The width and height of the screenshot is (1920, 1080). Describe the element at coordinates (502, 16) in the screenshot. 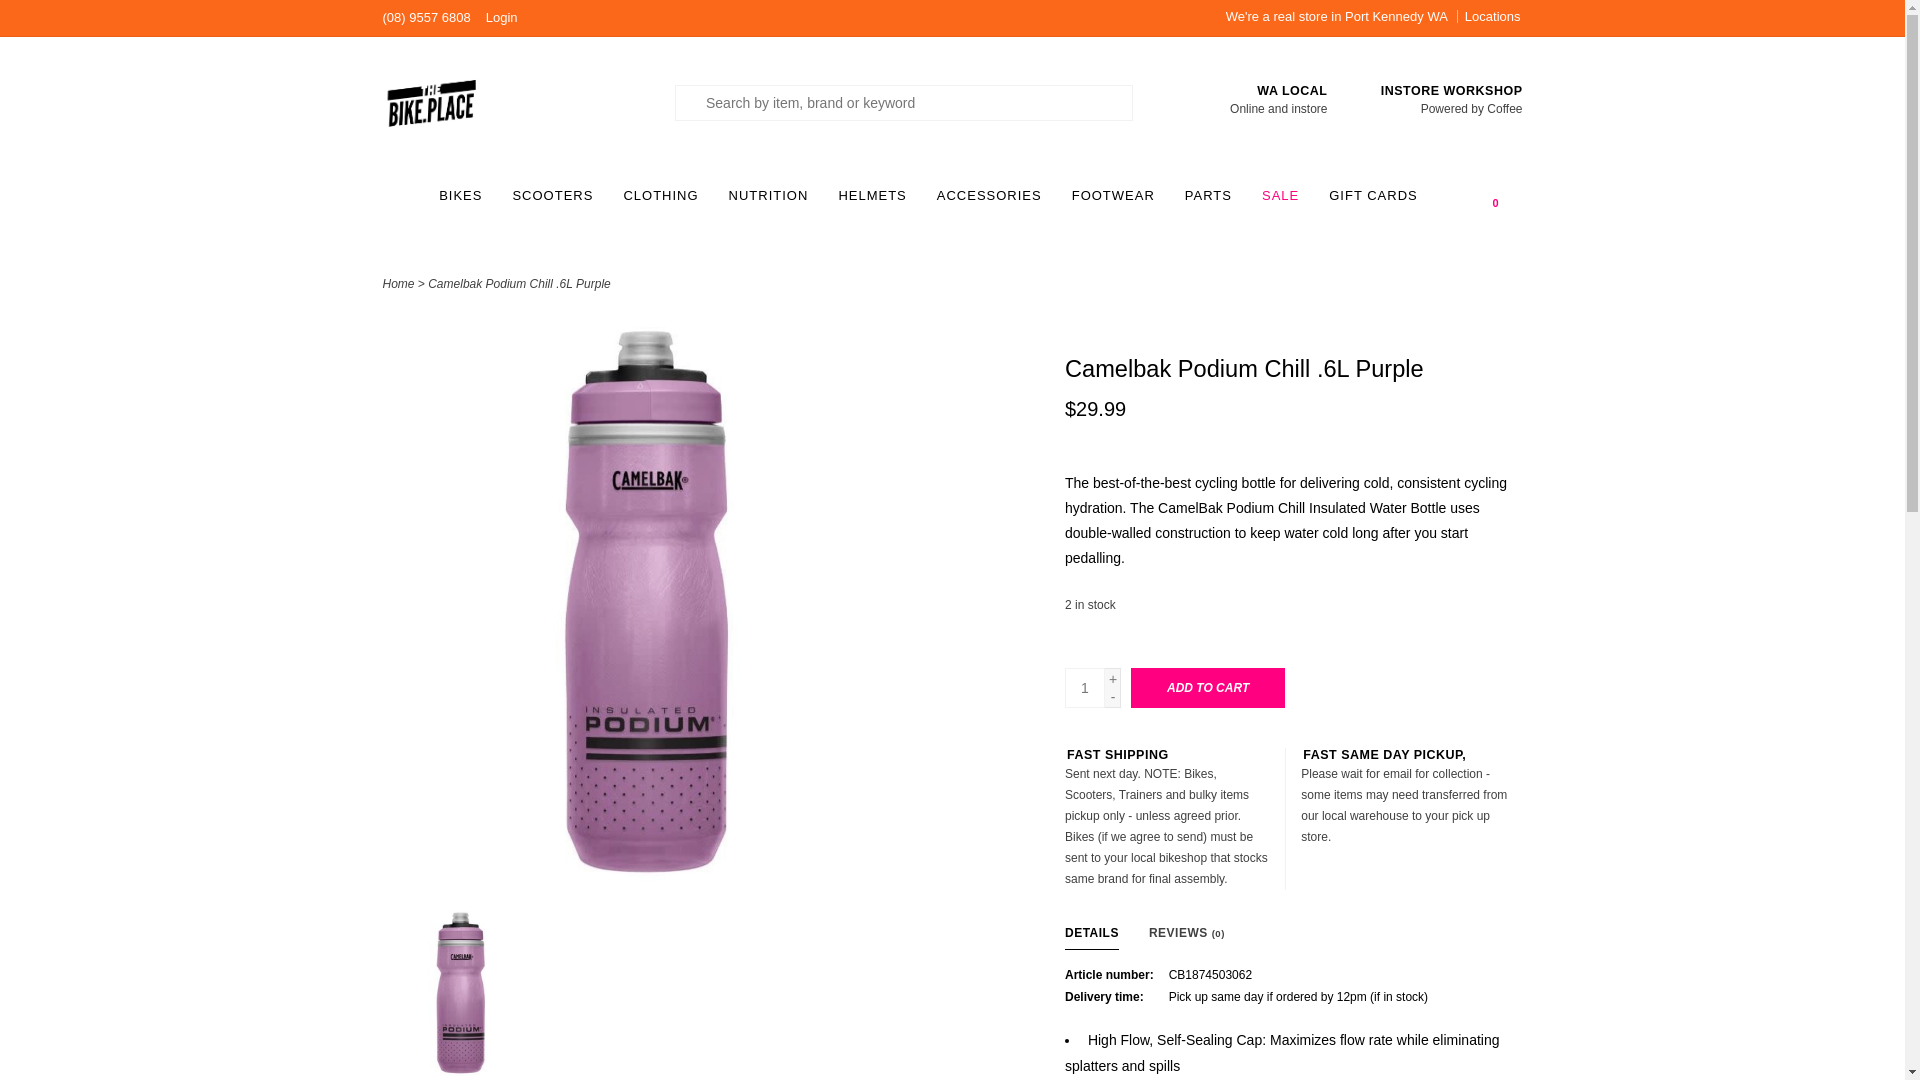

I see `My account` at that location.